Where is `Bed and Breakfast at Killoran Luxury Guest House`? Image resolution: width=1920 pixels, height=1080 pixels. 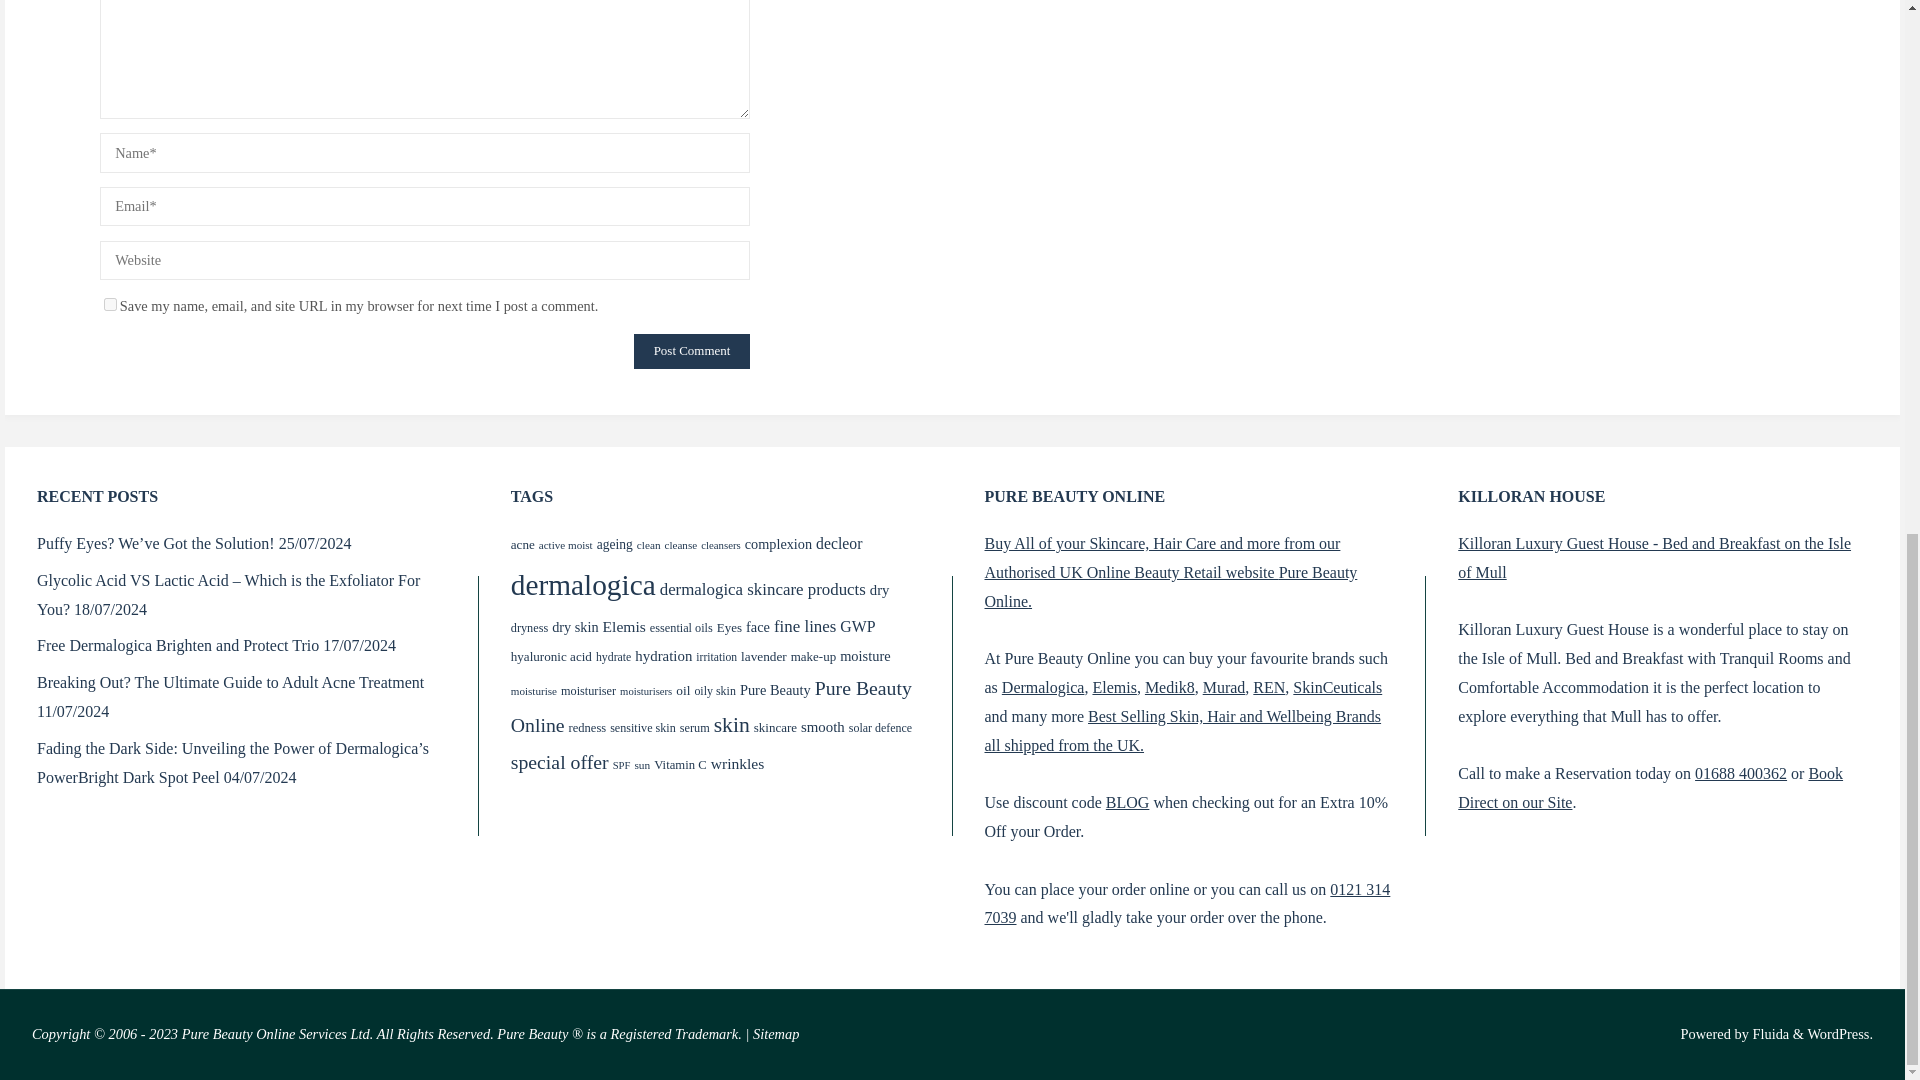
Bed and Breakfast at Killoran Luxury Guest House is located at coordinates (1654, 558).